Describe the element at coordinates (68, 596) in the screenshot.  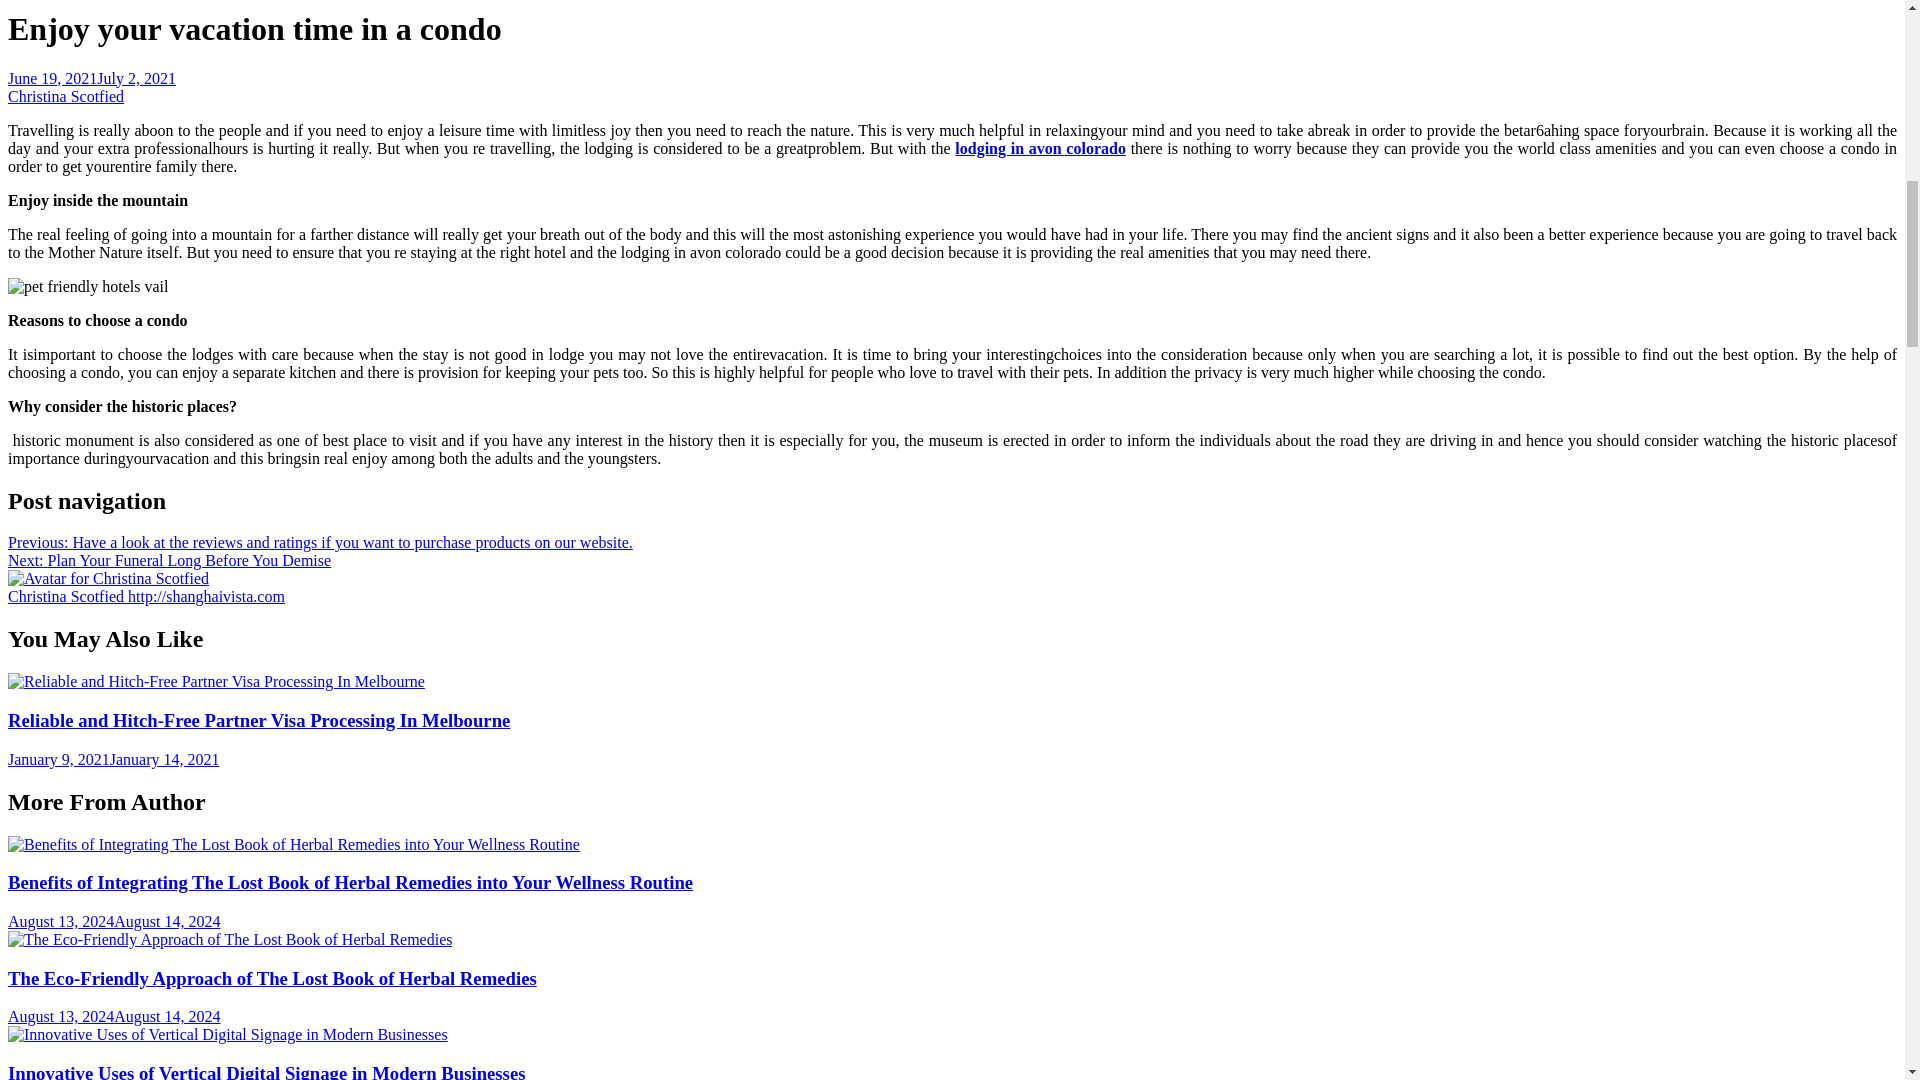
I see `Christina Scotfied` at that location.